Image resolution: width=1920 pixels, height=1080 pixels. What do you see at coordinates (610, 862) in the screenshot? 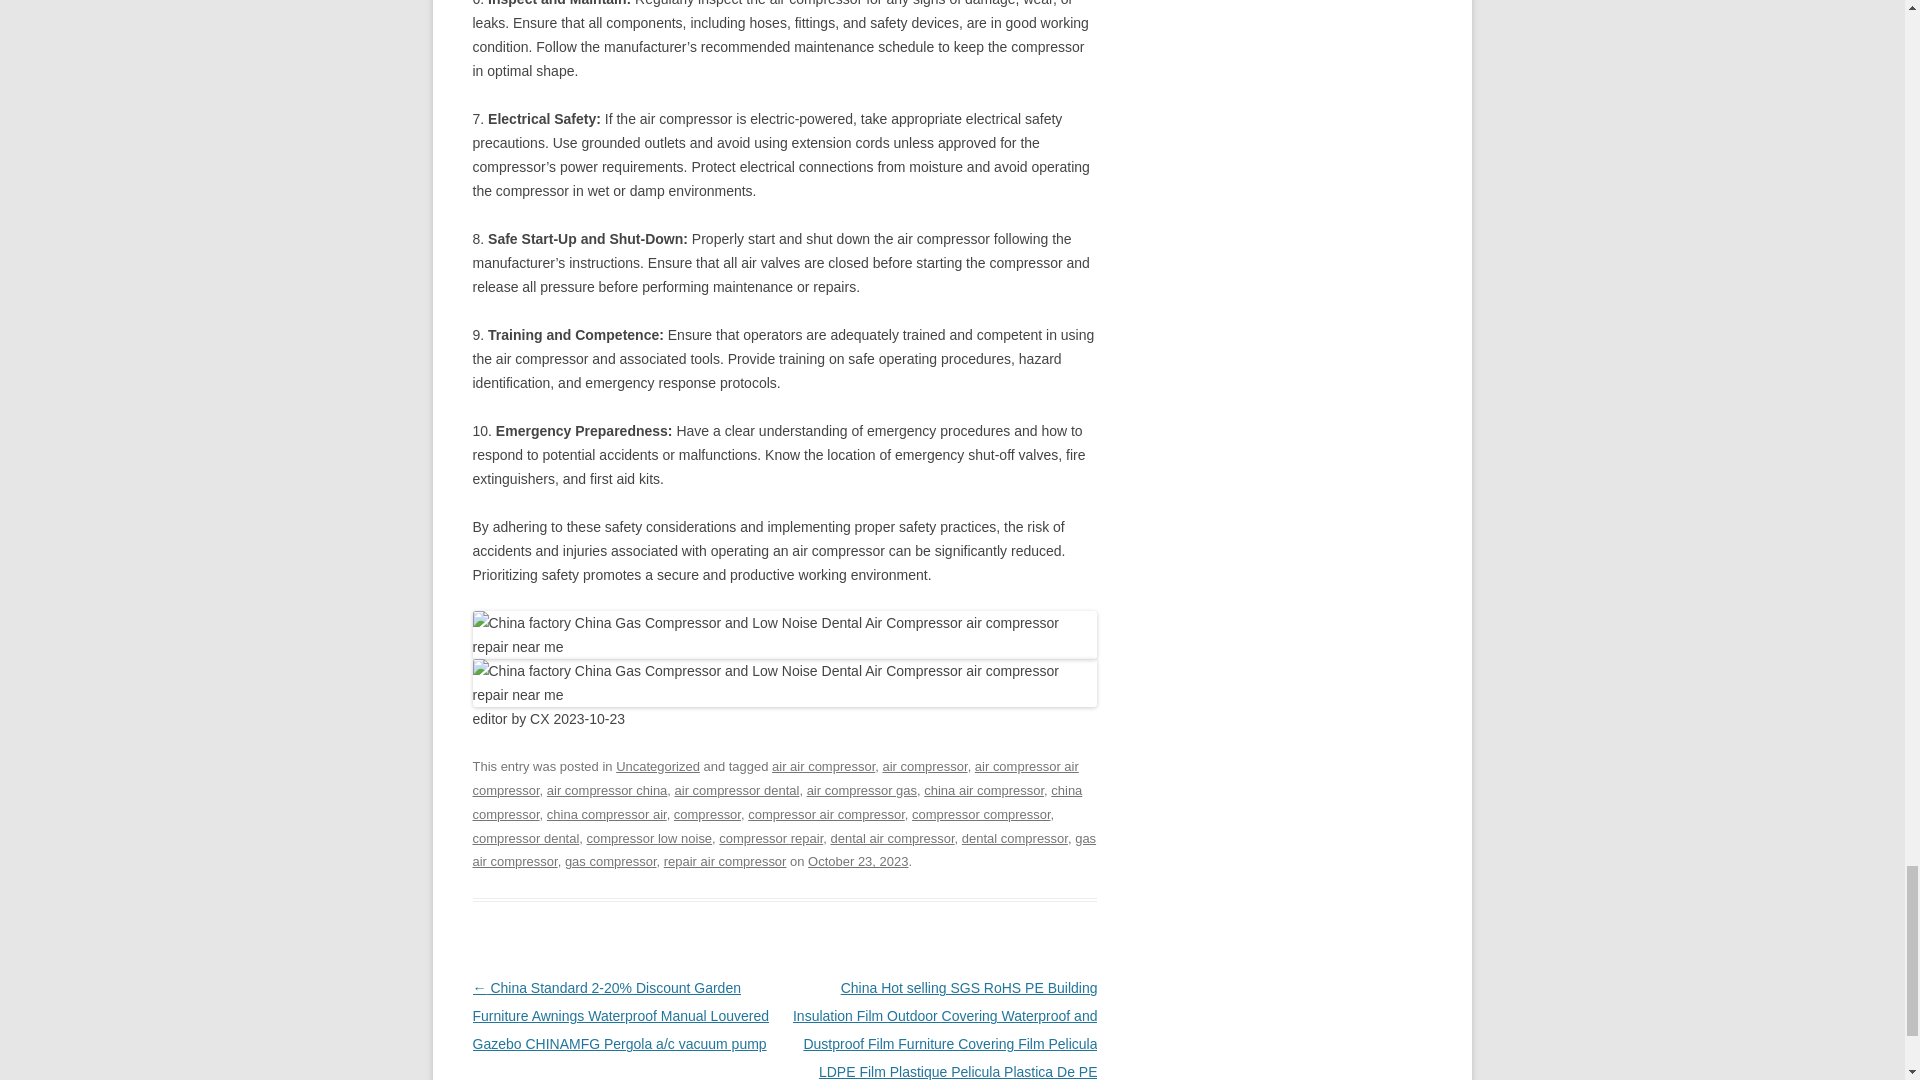
I see `gas compressor` at bounding box center [610, 862].